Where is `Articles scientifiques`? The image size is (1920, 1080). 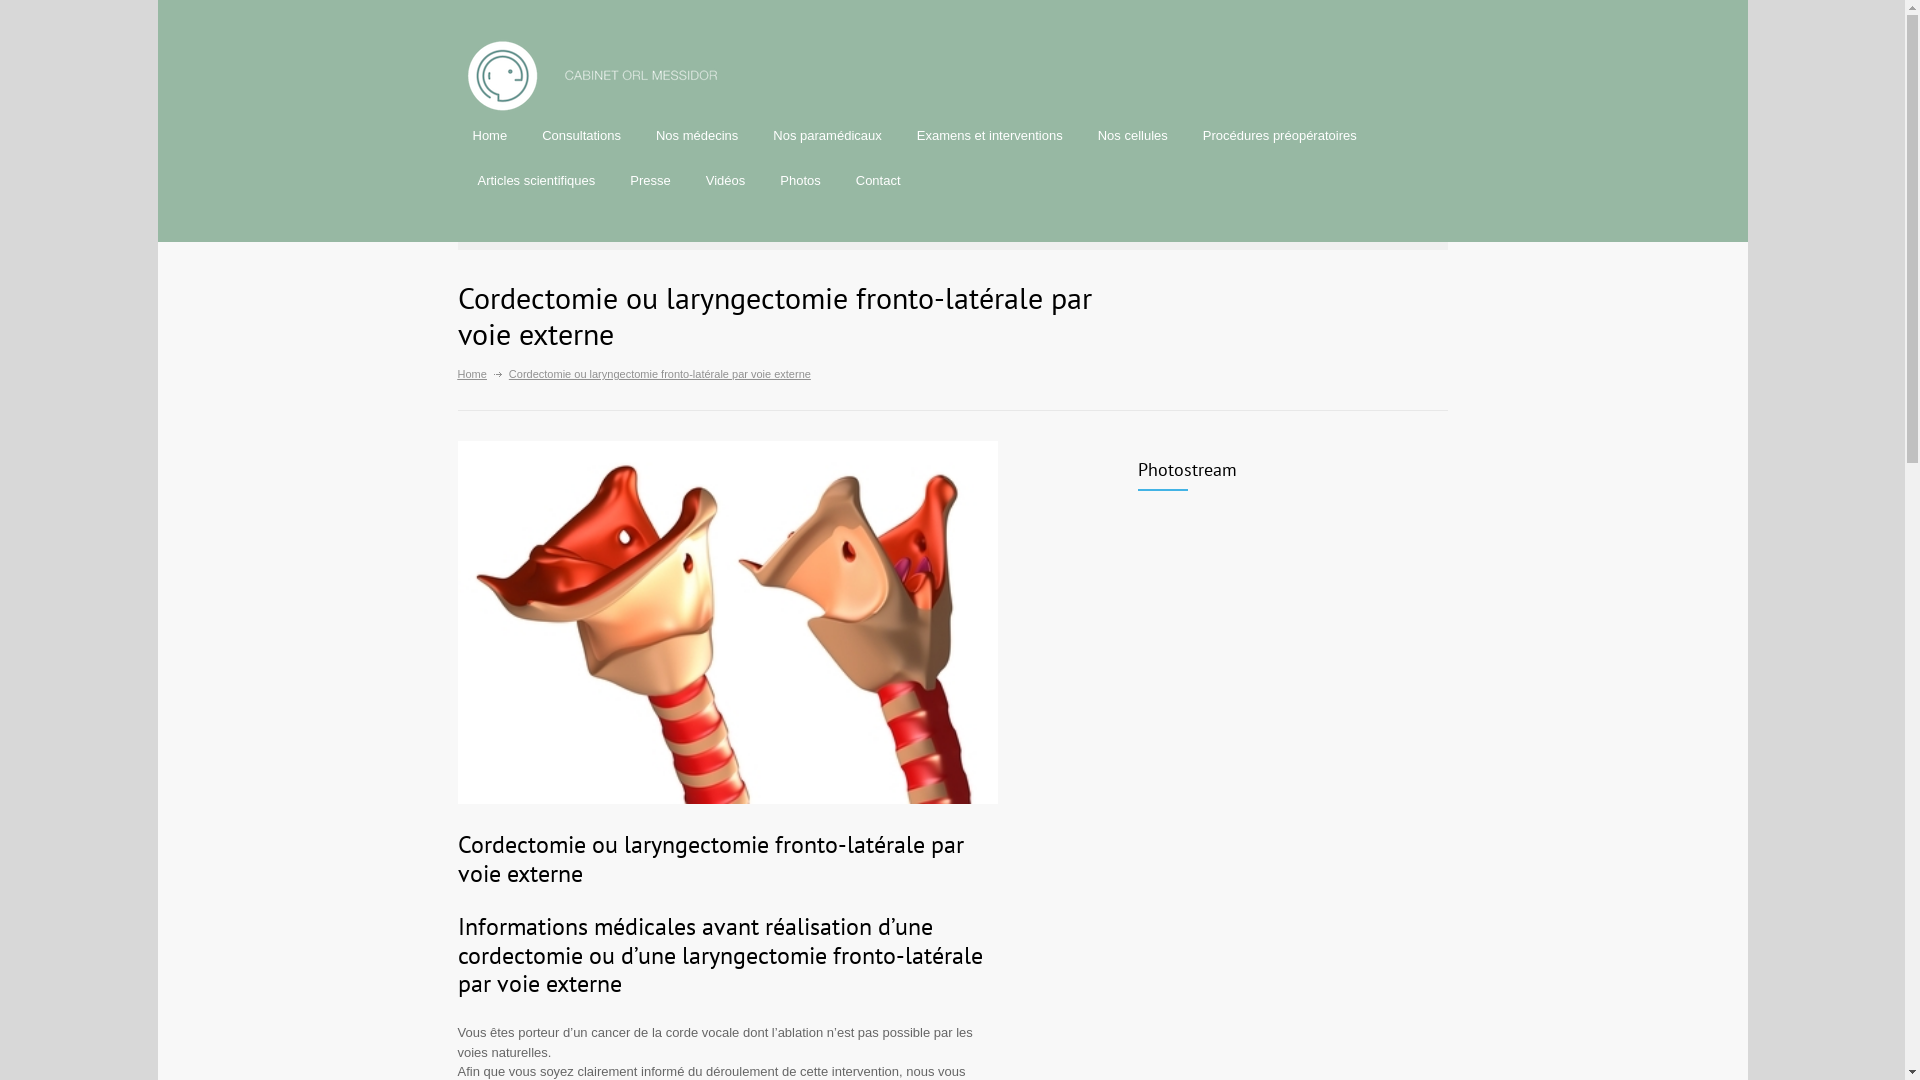 Articles scientifiques is located at coordinates (536, 180).